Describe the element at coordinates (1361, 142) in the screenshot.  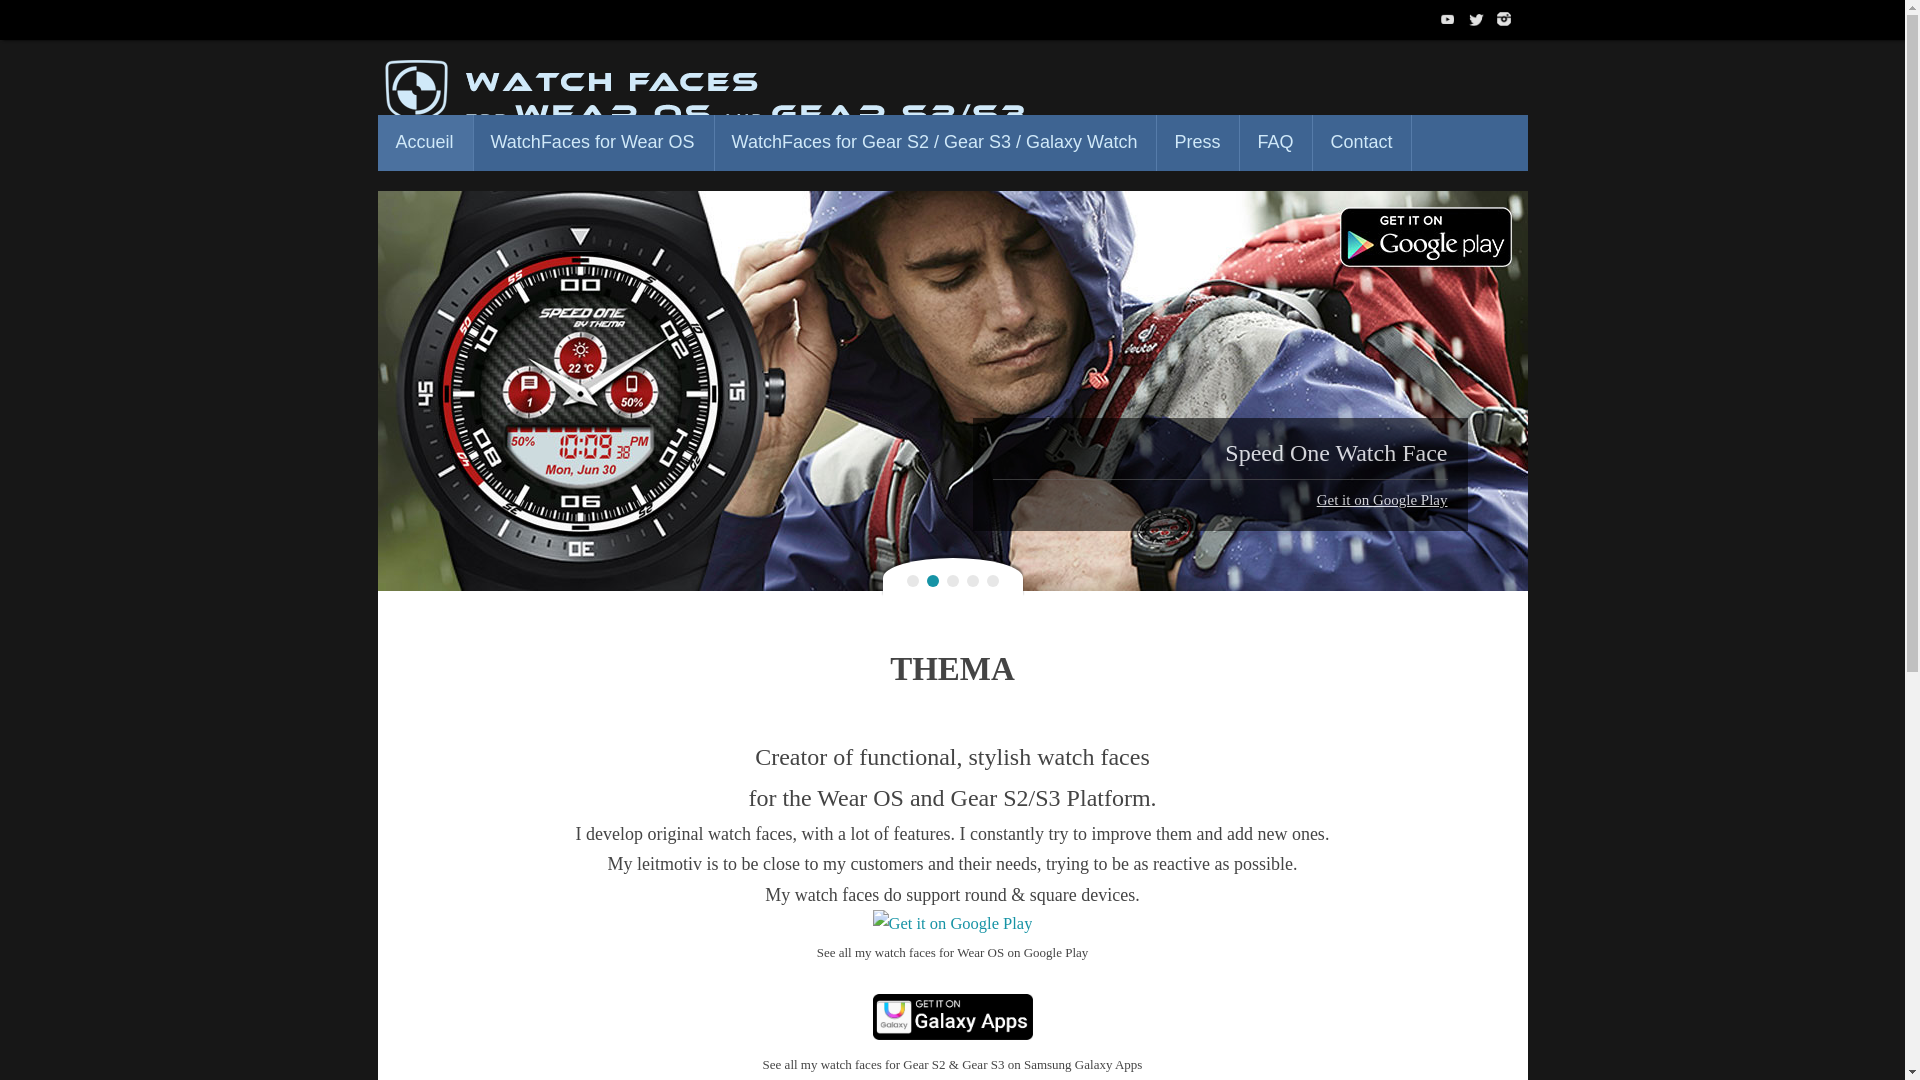
I see `Contact` at that location.